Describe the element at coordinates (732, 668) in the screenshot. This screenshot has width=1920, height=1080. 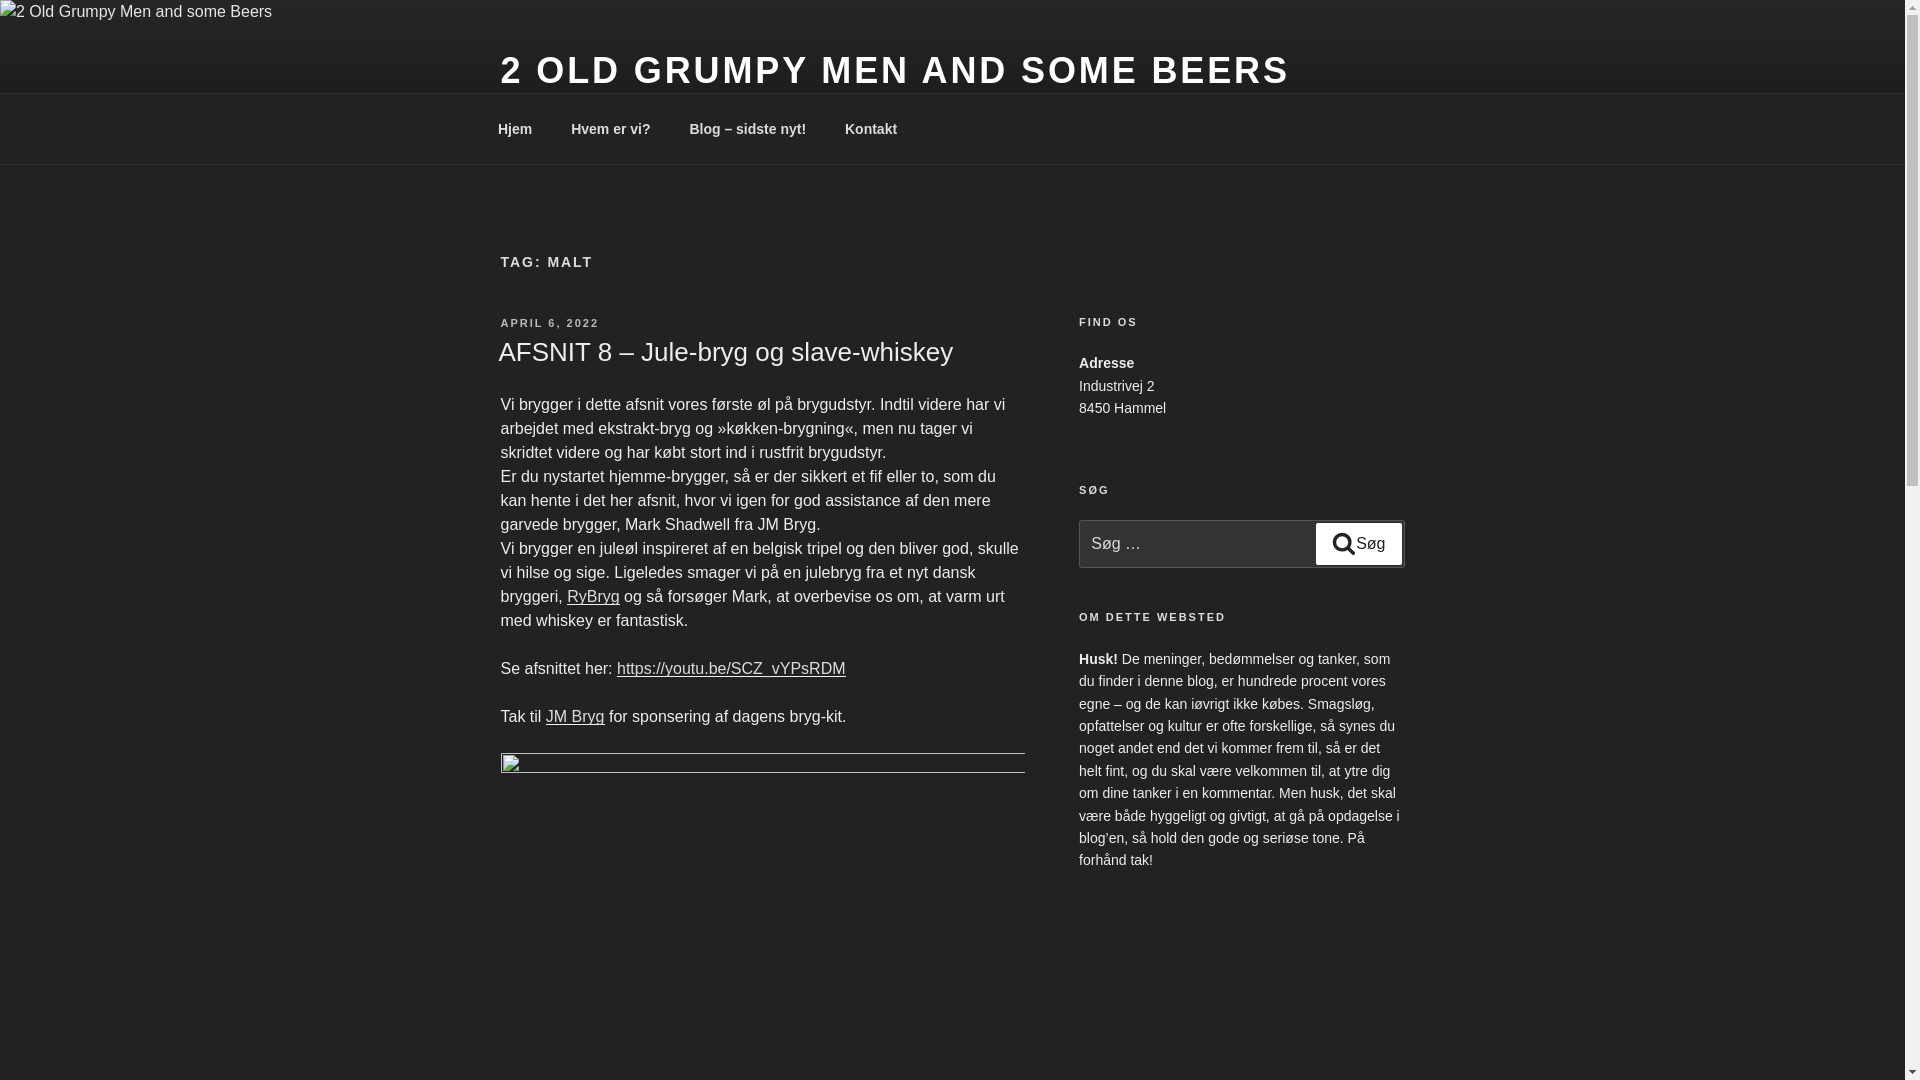
I see `https://youtu.be/SCZ_vYPsRDM` at that location.